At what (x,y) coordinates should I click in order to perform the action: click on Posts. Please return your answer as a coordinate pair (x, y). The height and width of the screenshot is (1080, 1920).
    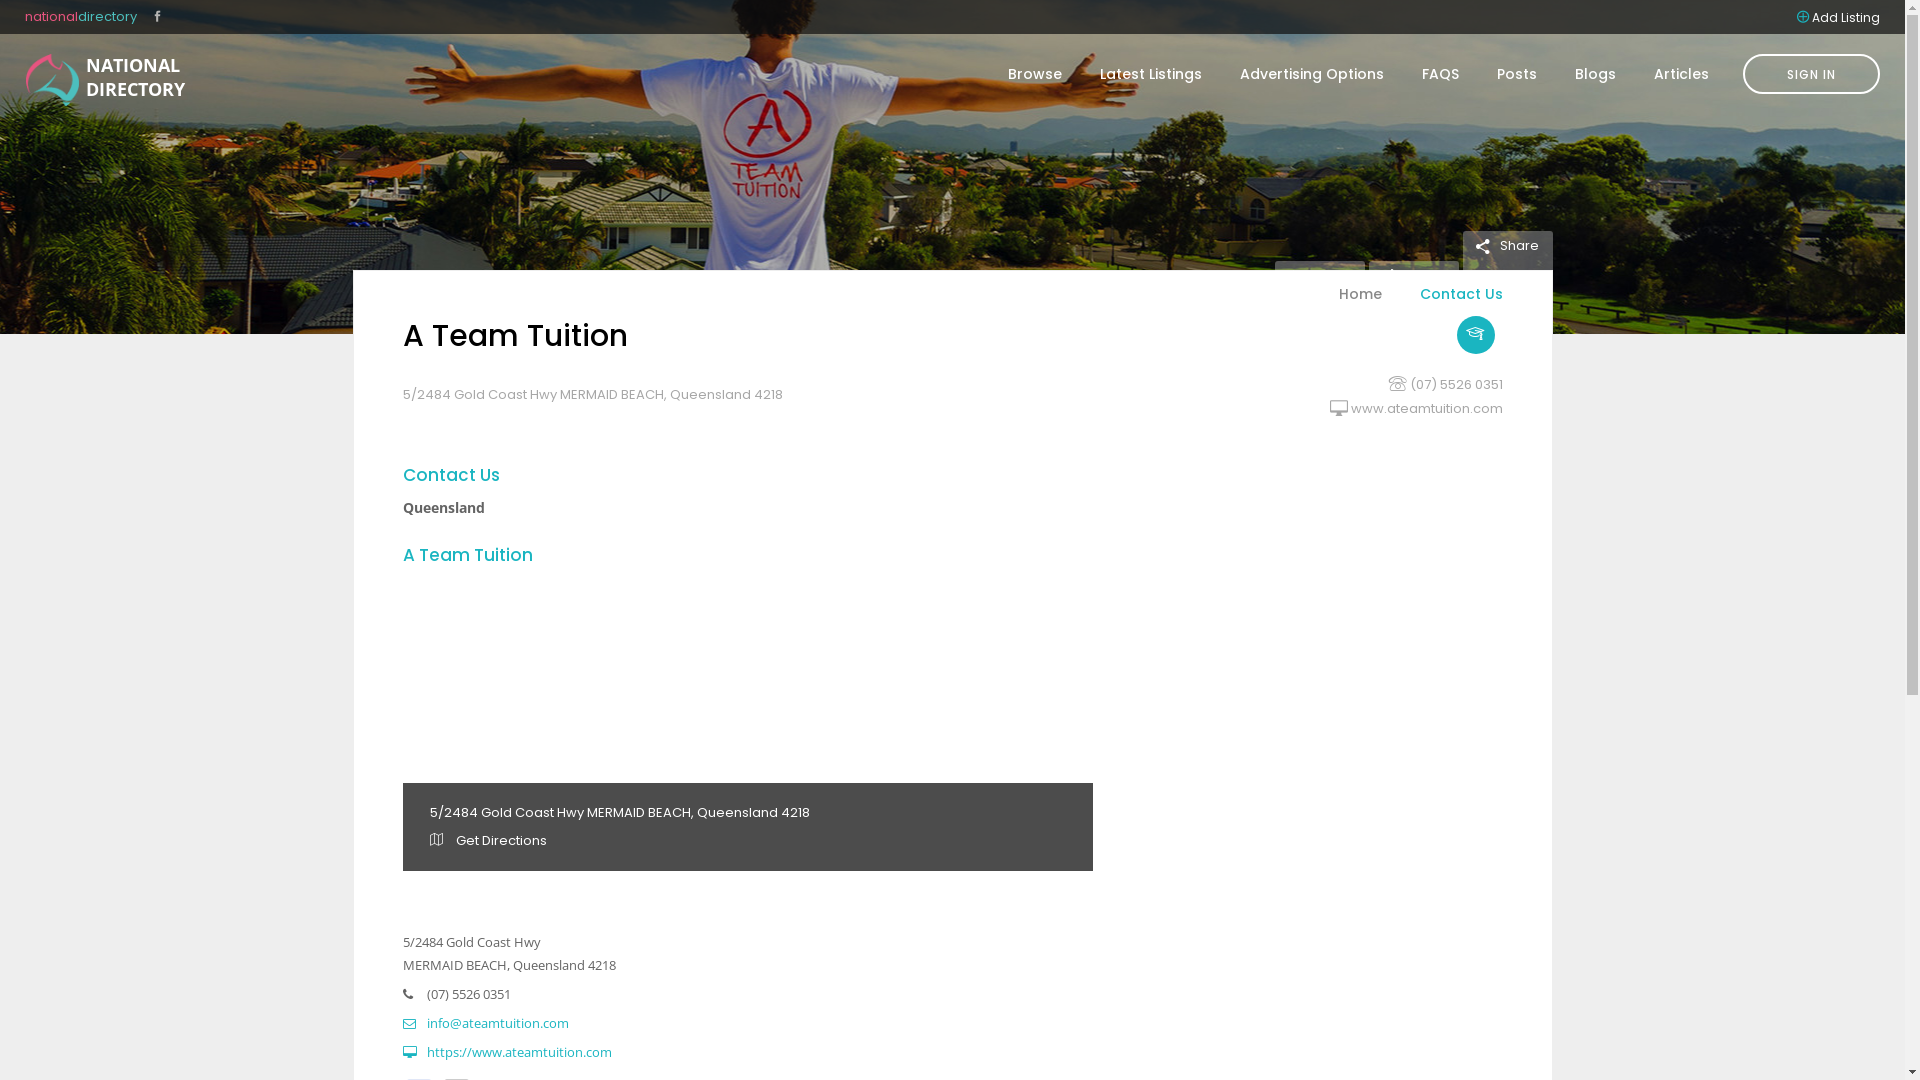
    Looking at the image, I should click on (1517, 74).